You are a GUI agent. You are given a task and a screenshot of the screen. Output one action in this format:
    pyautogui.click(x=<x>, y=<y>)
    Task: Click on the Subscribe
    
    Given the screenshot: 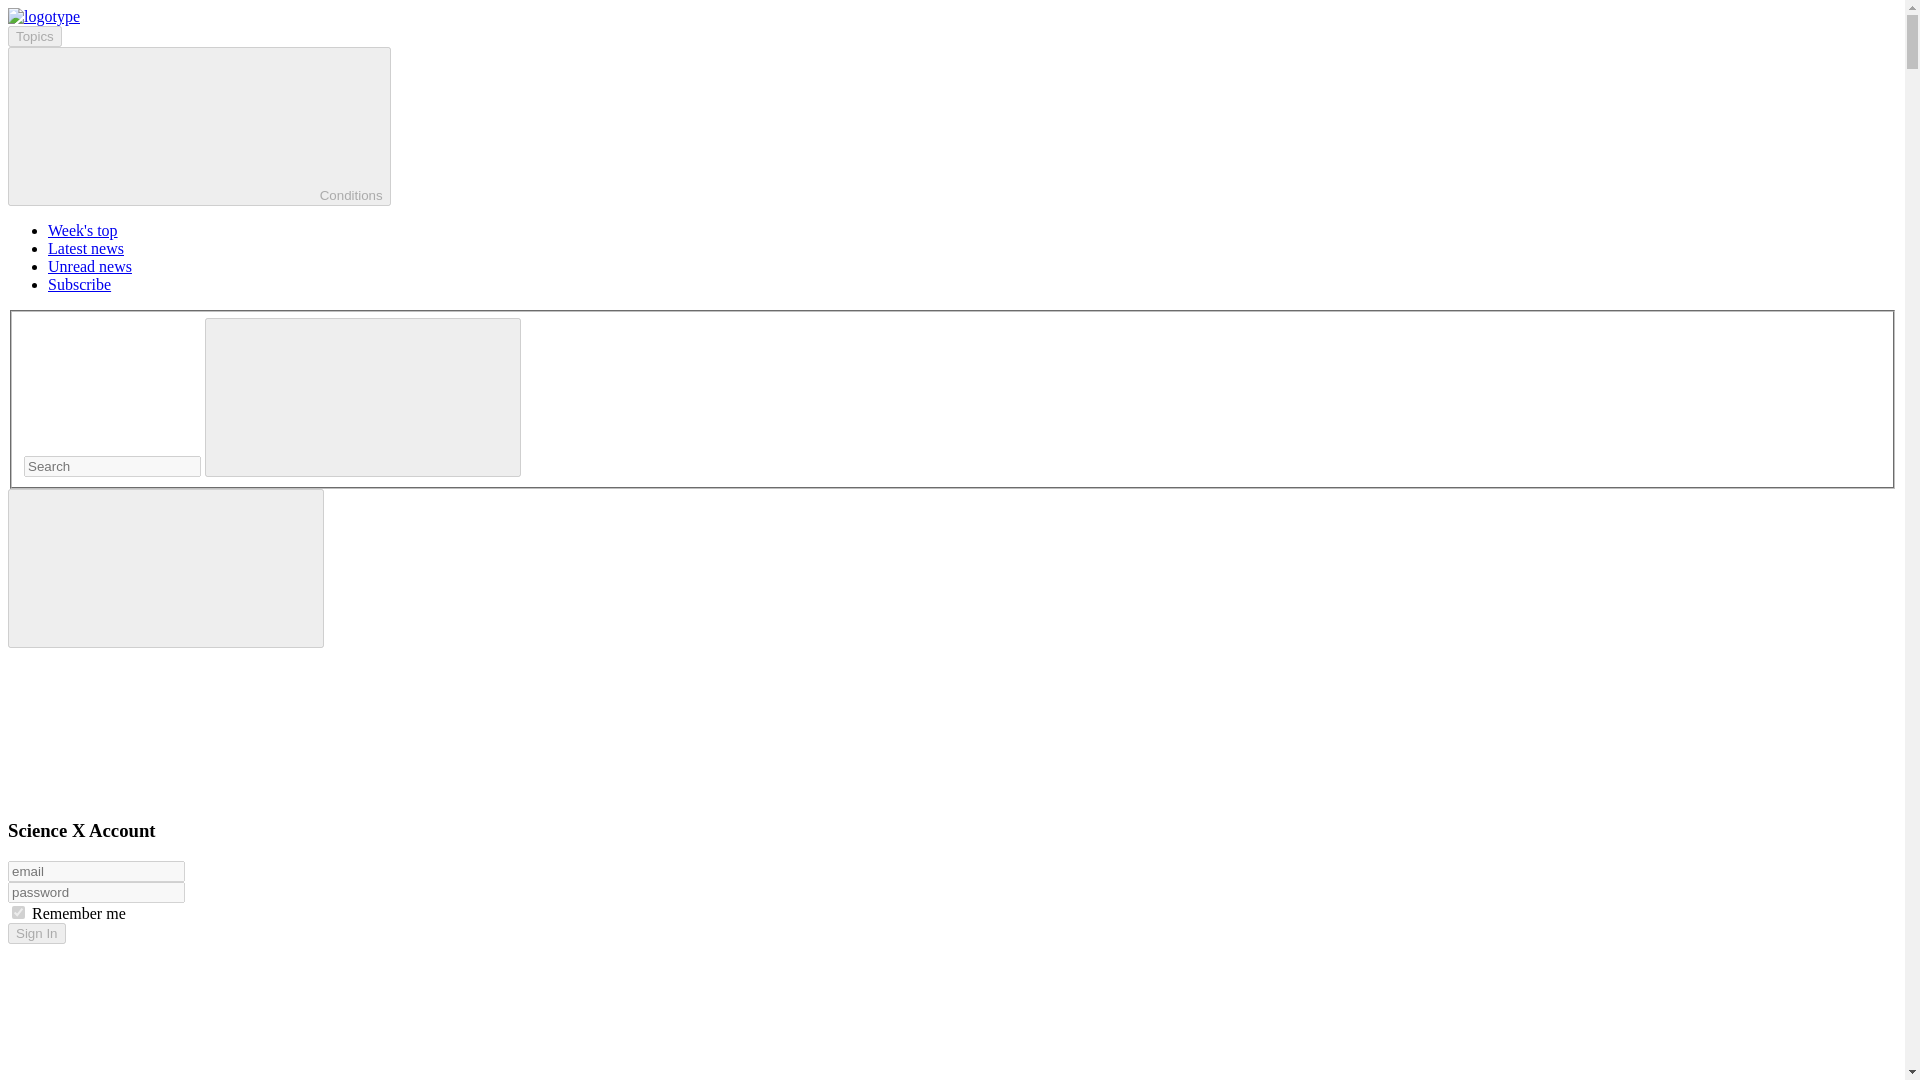 What is the action you would take?
    pyautogui.click(x=80, y=284)
    